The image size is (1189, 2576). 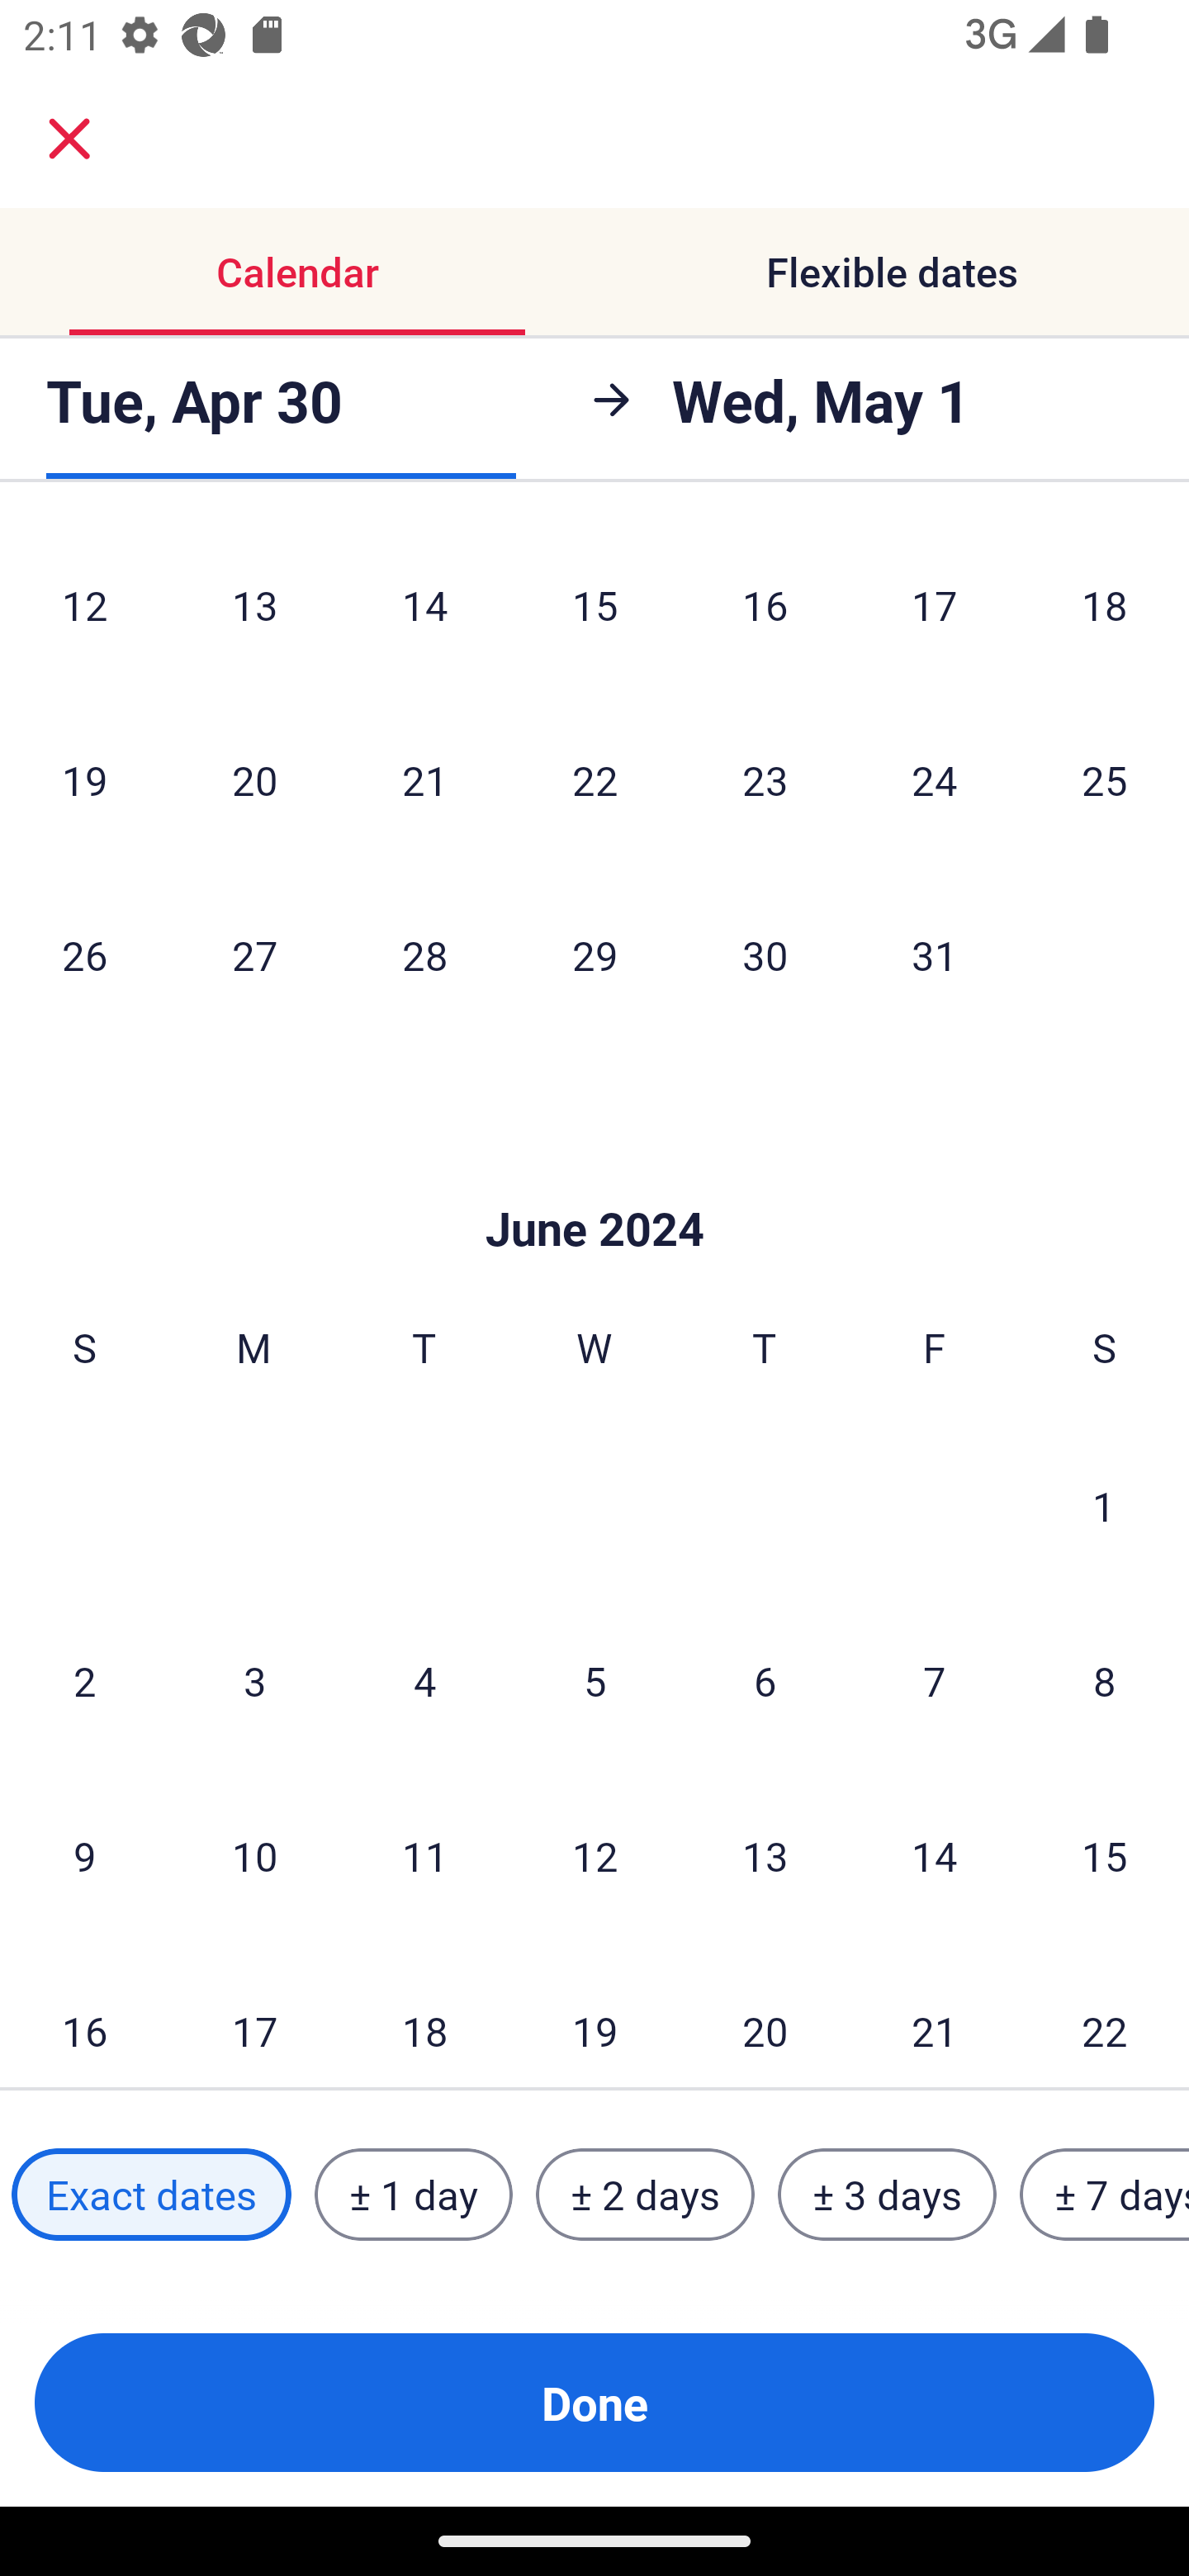 What do you see at coordinates (424, 780) in the screenshot?
I see `21 Tuesday, May 21, 2024` at bounding box center [424, 780].